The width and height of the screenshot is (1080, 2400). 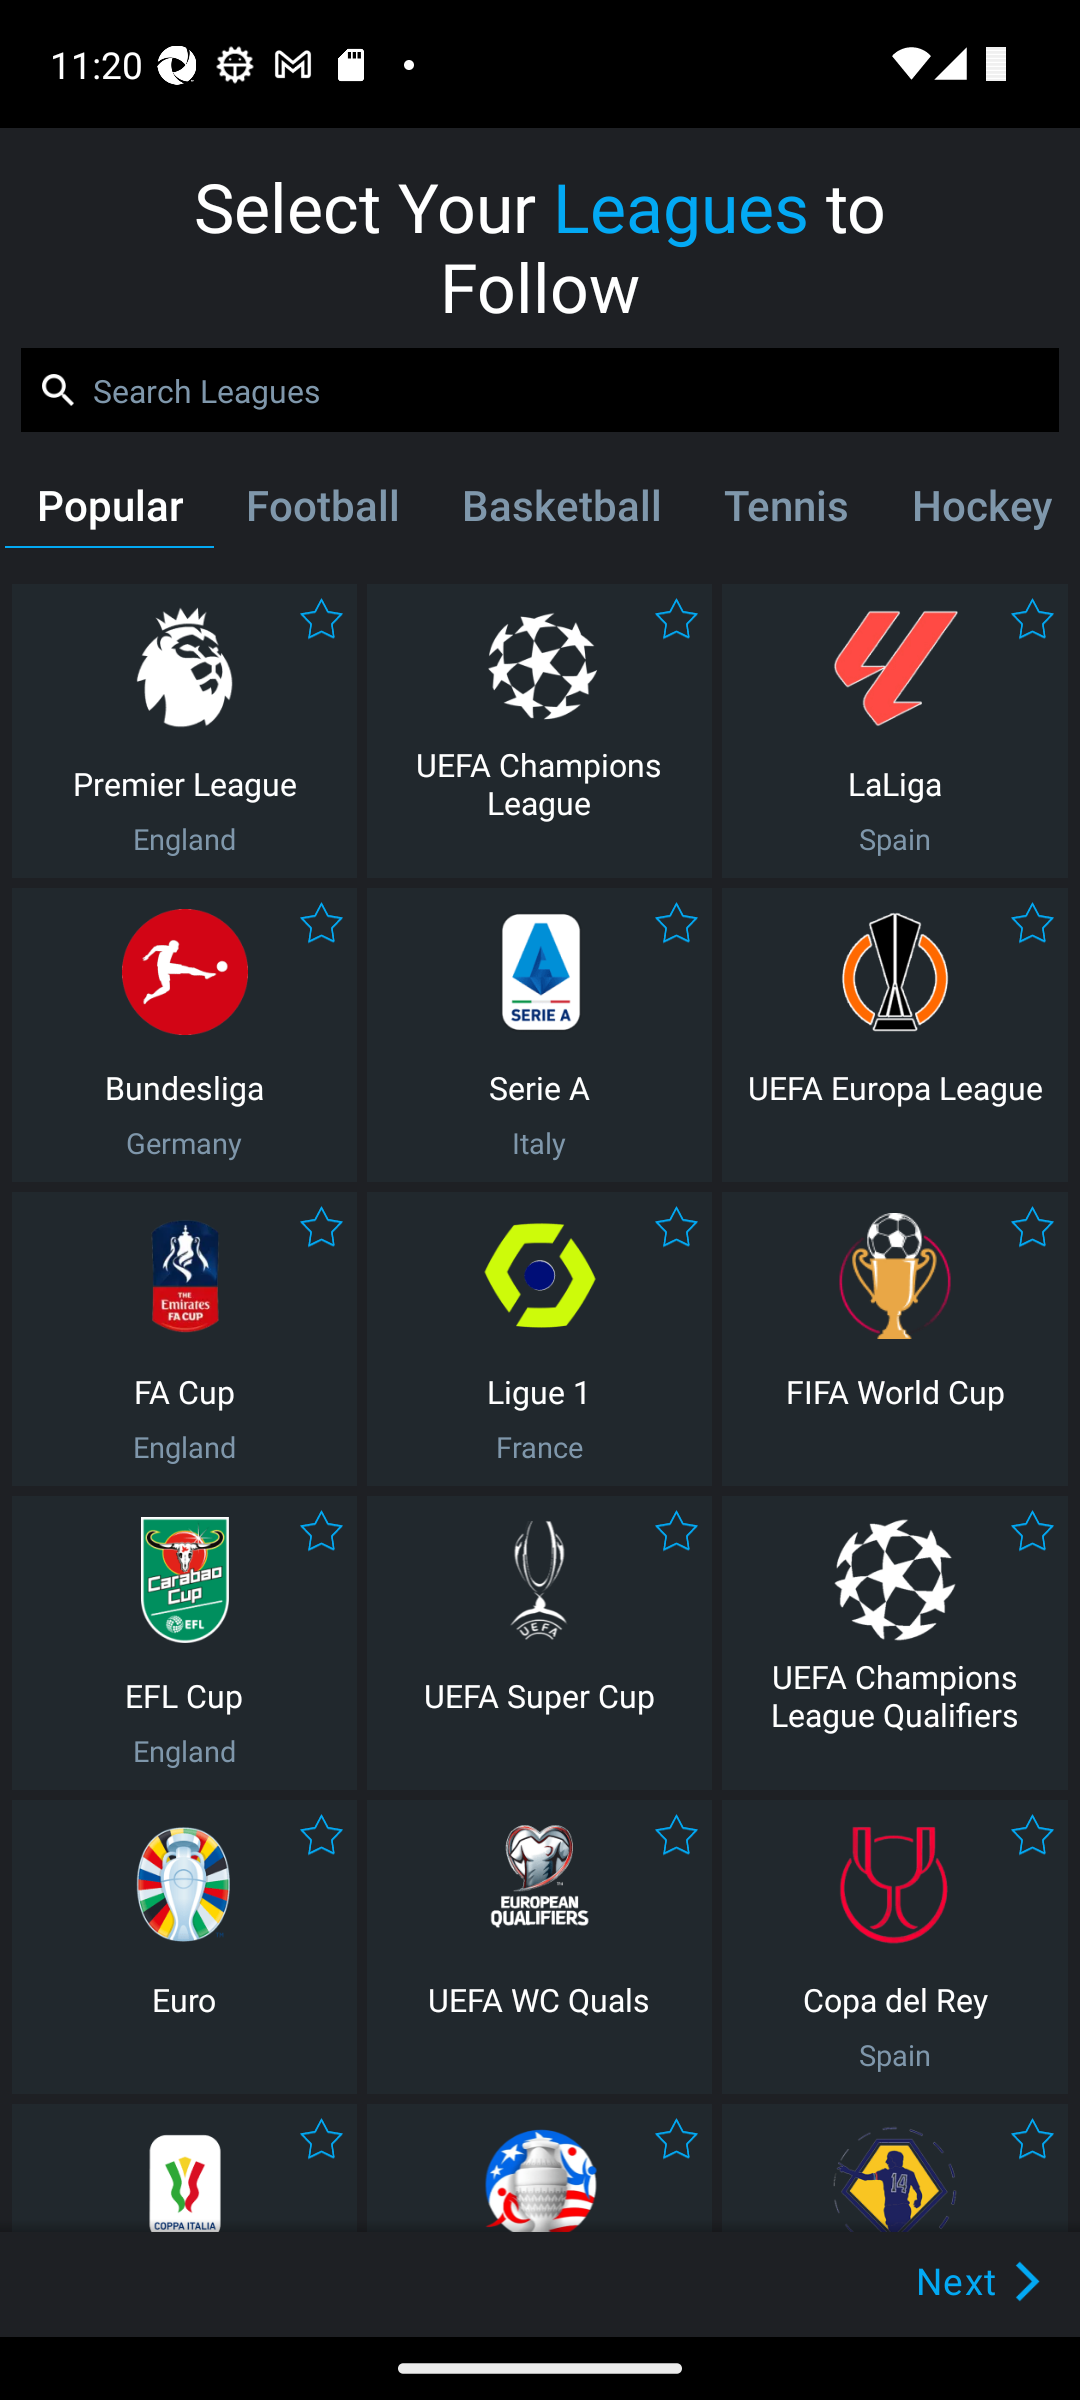 What do you see at coordinates (539, 1946) in the screenshot?
I see `UEFA WC Quals` at bounding box center [539, 1946].